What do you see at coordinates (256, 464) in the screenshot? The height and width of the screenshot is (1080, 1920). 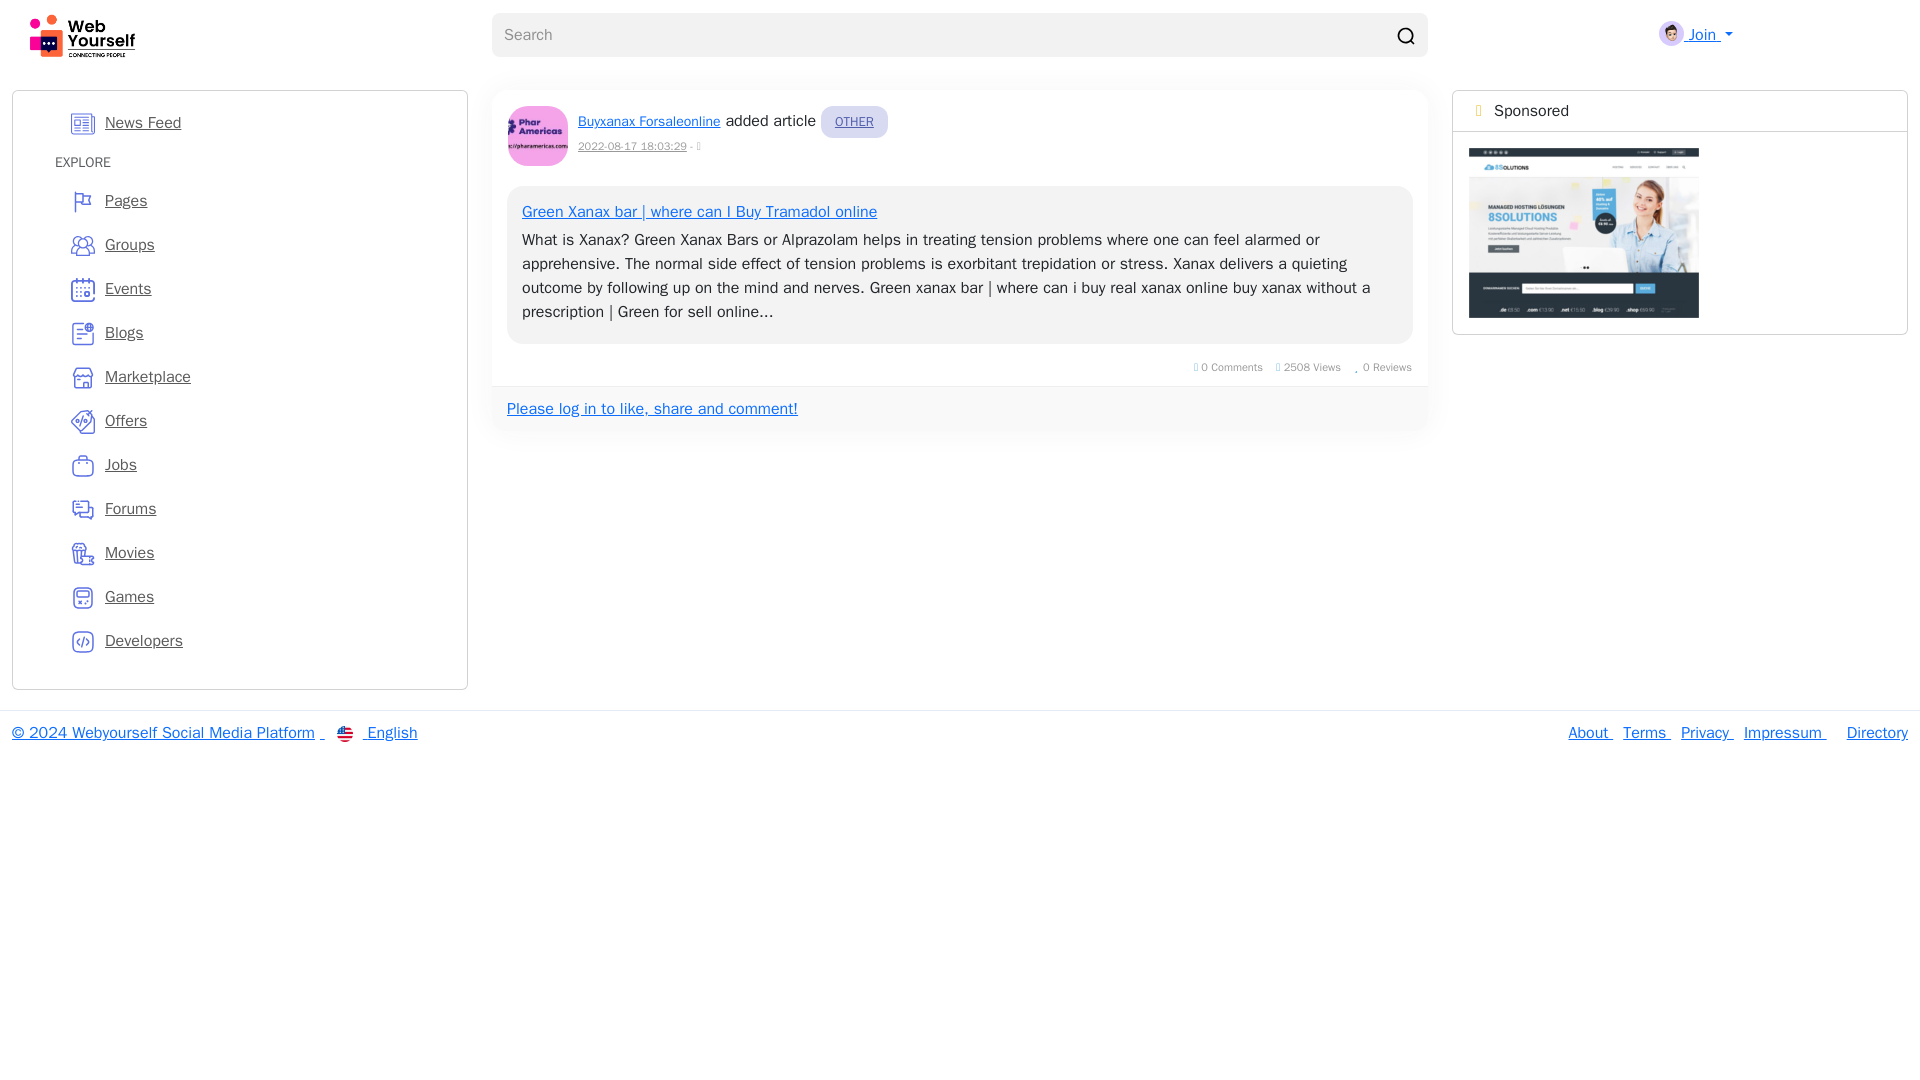 I see `Jobs` at bounding box center [256, 464].